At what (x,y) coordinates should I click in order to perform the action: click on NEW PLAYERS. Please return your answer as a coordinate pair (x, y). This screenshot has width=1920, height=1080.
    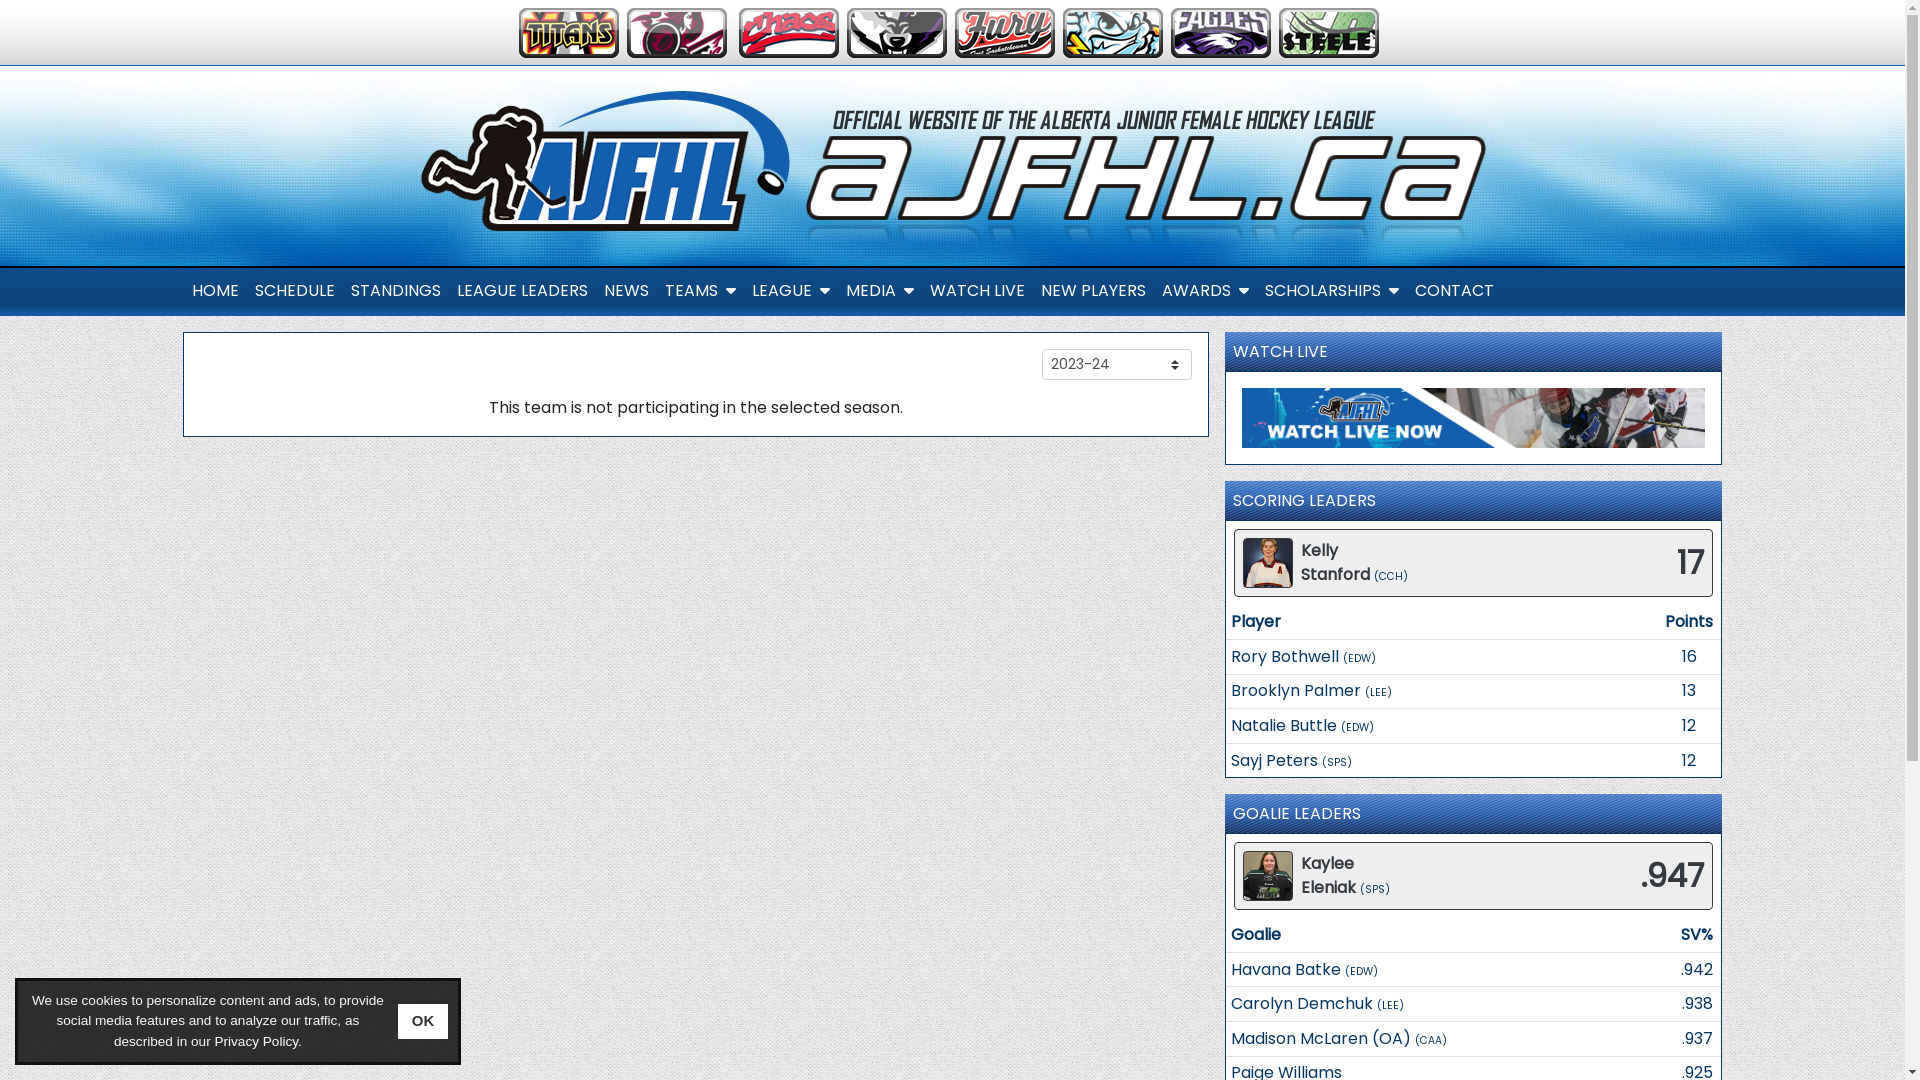
    Looking at the image, I should click on (1092, 291).